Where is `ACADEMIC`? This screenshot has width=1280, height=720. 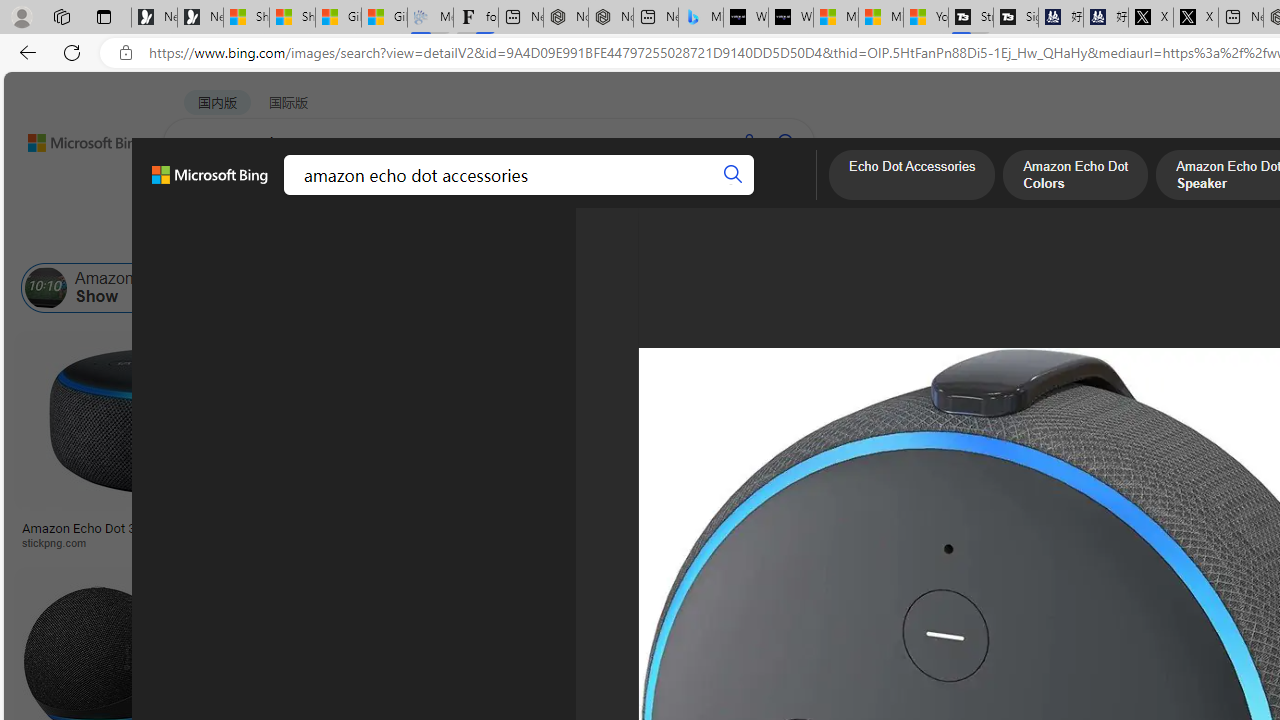 ACADEMIC is located at coordinates (548, 195).